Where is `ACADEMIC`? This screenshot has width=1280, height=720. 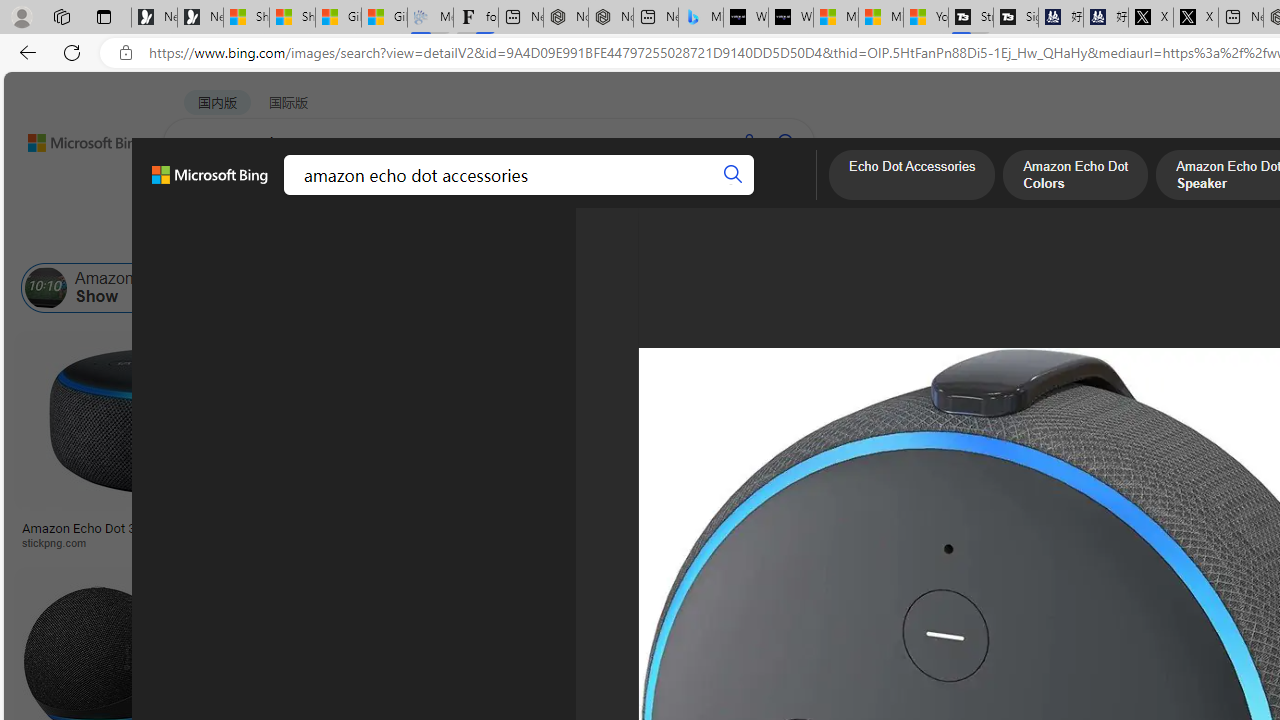 ACADEMIC is located at coordinates (548, 195).